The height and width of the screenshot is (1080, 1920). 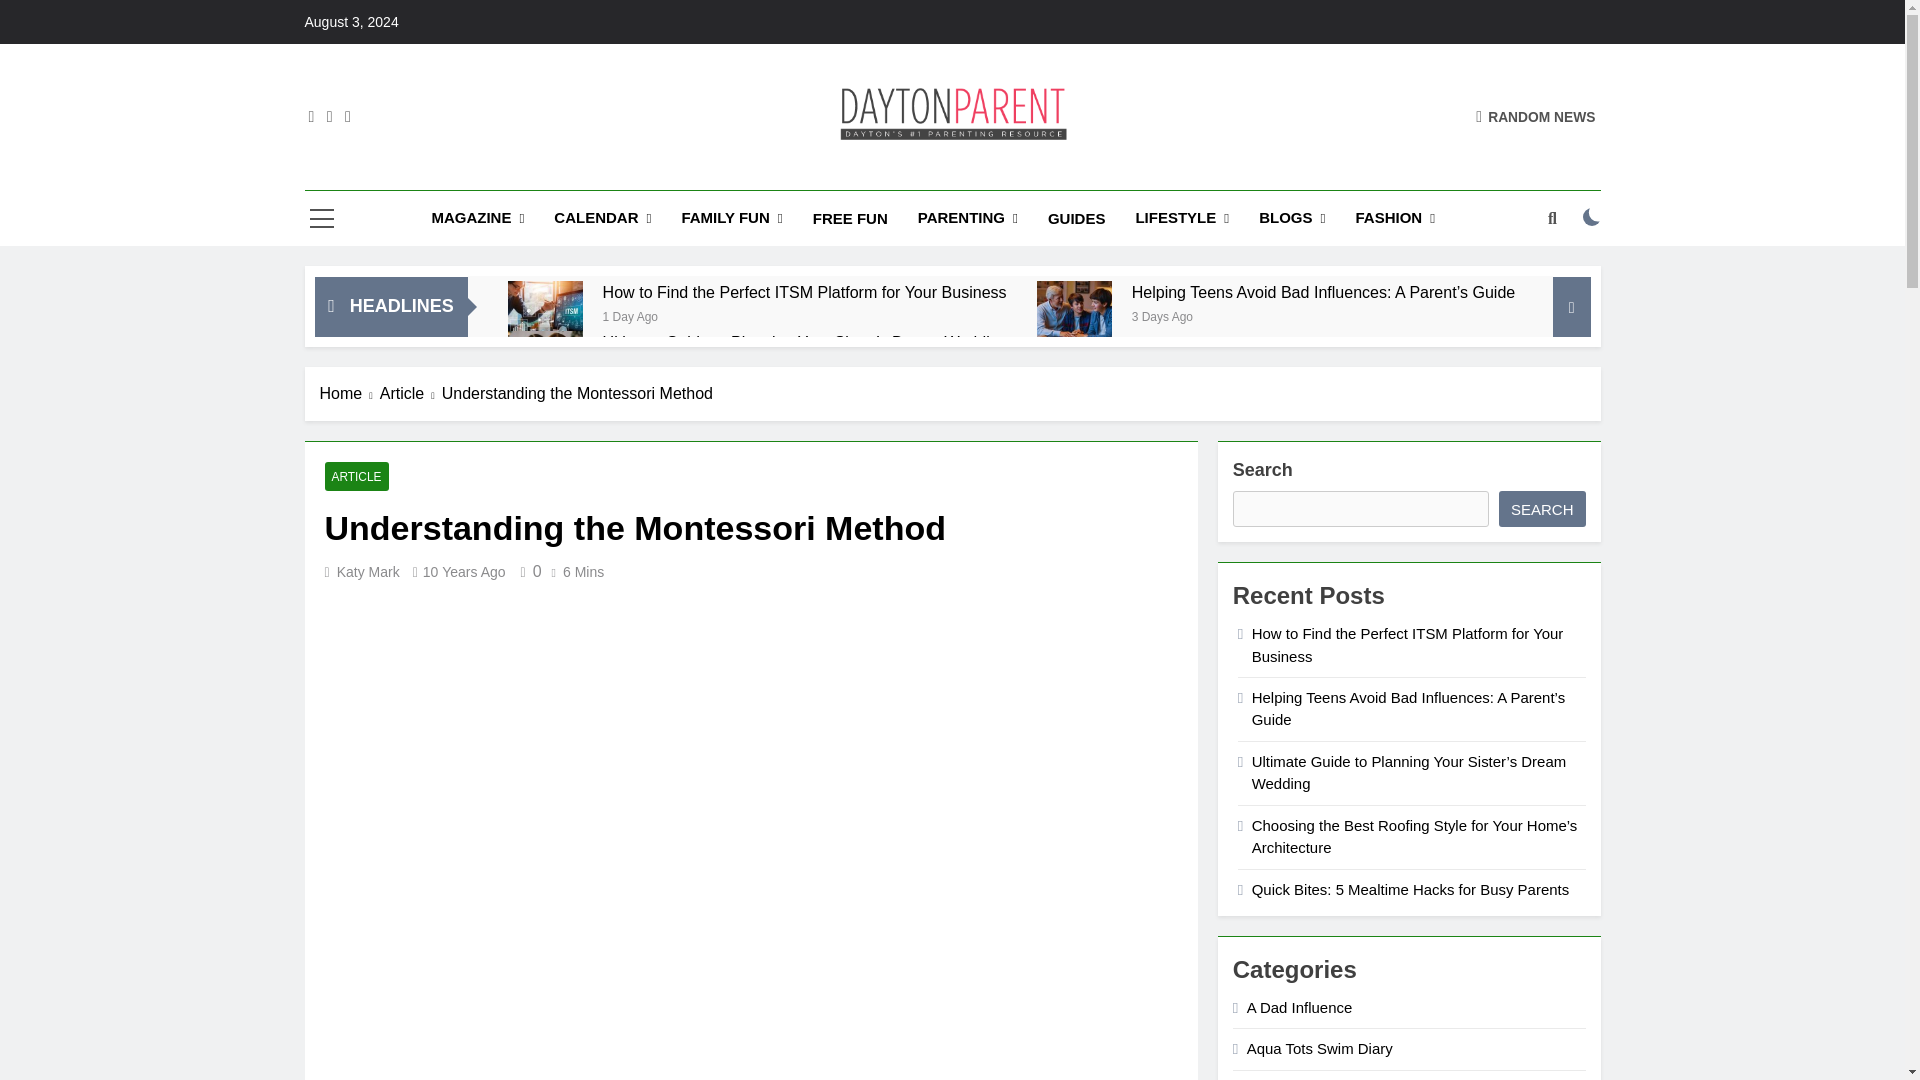 I want to click on MAGAZINE, so click(x=478, y=218).